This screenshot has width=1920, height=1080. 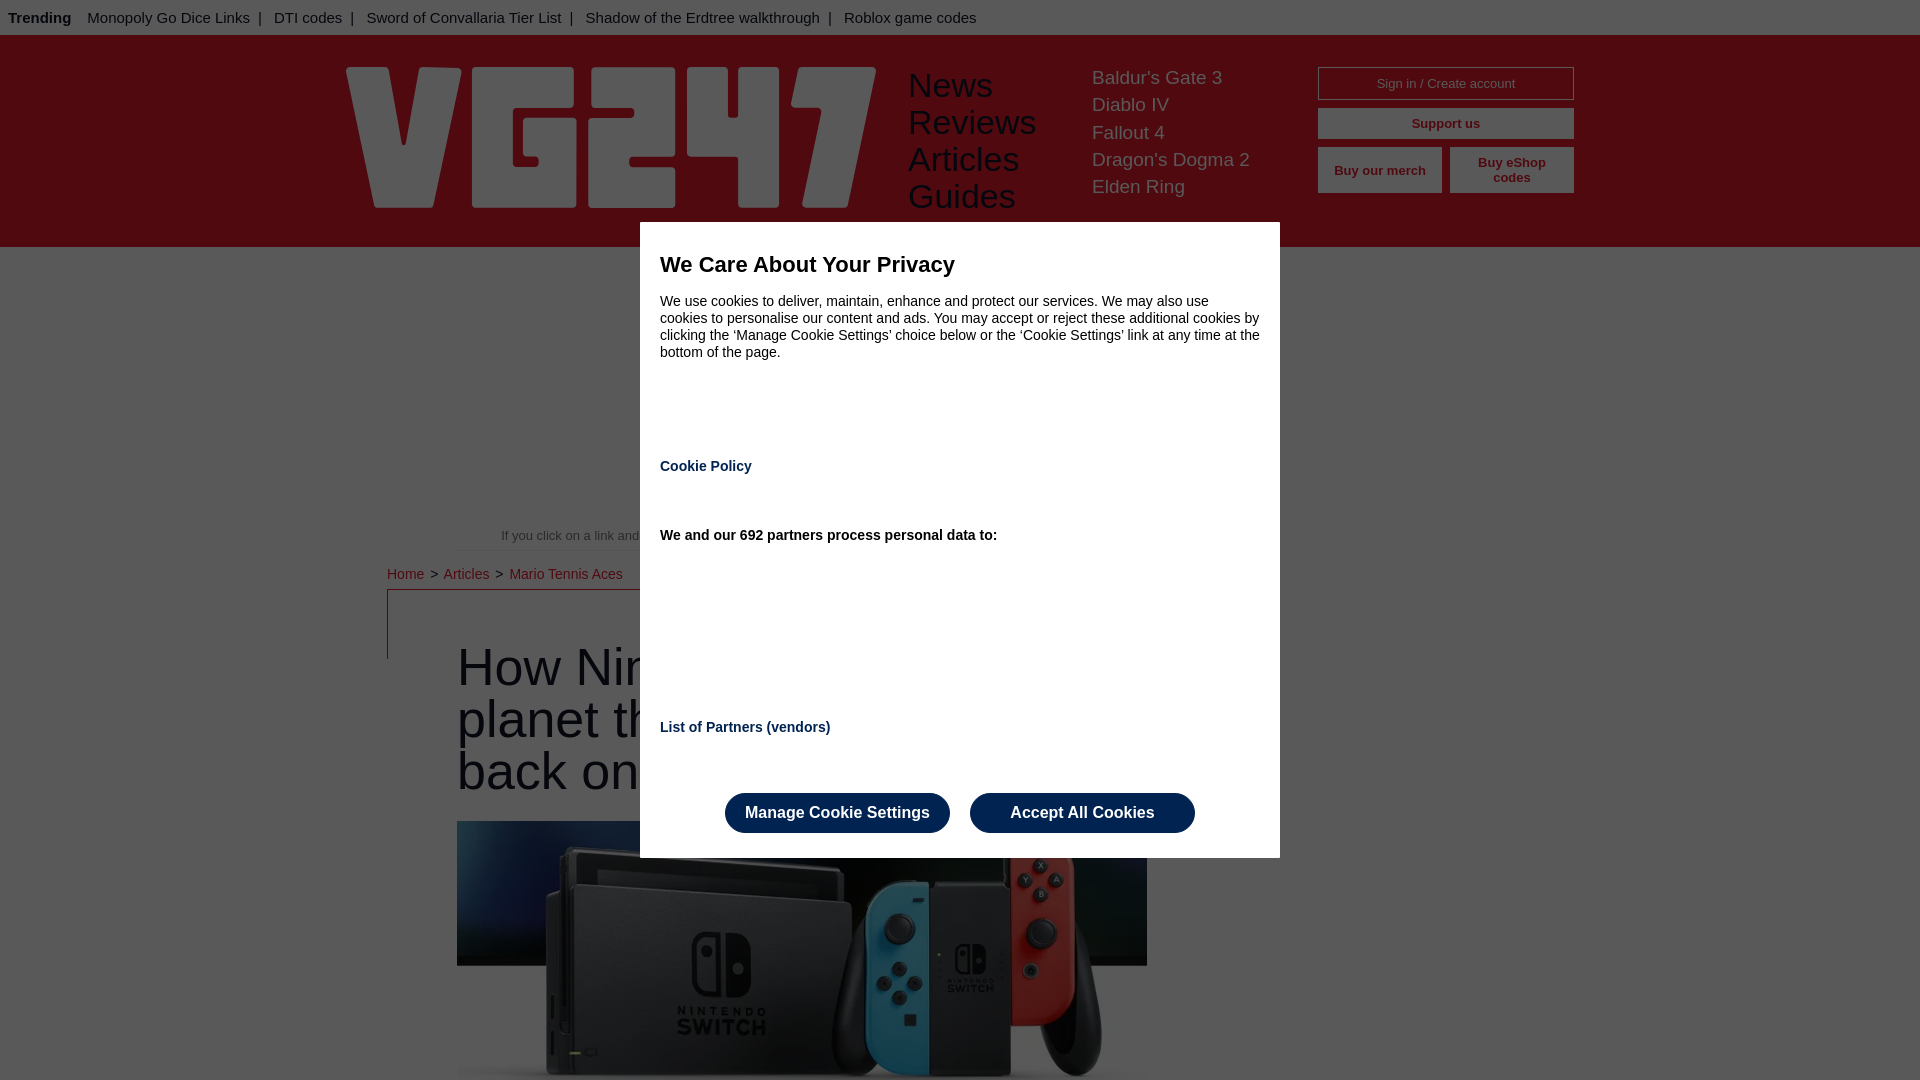 What do you see at coordinates (1138, 186) in the screenshot?
I see `Elden Ring` at bounding box center [1138, 186].